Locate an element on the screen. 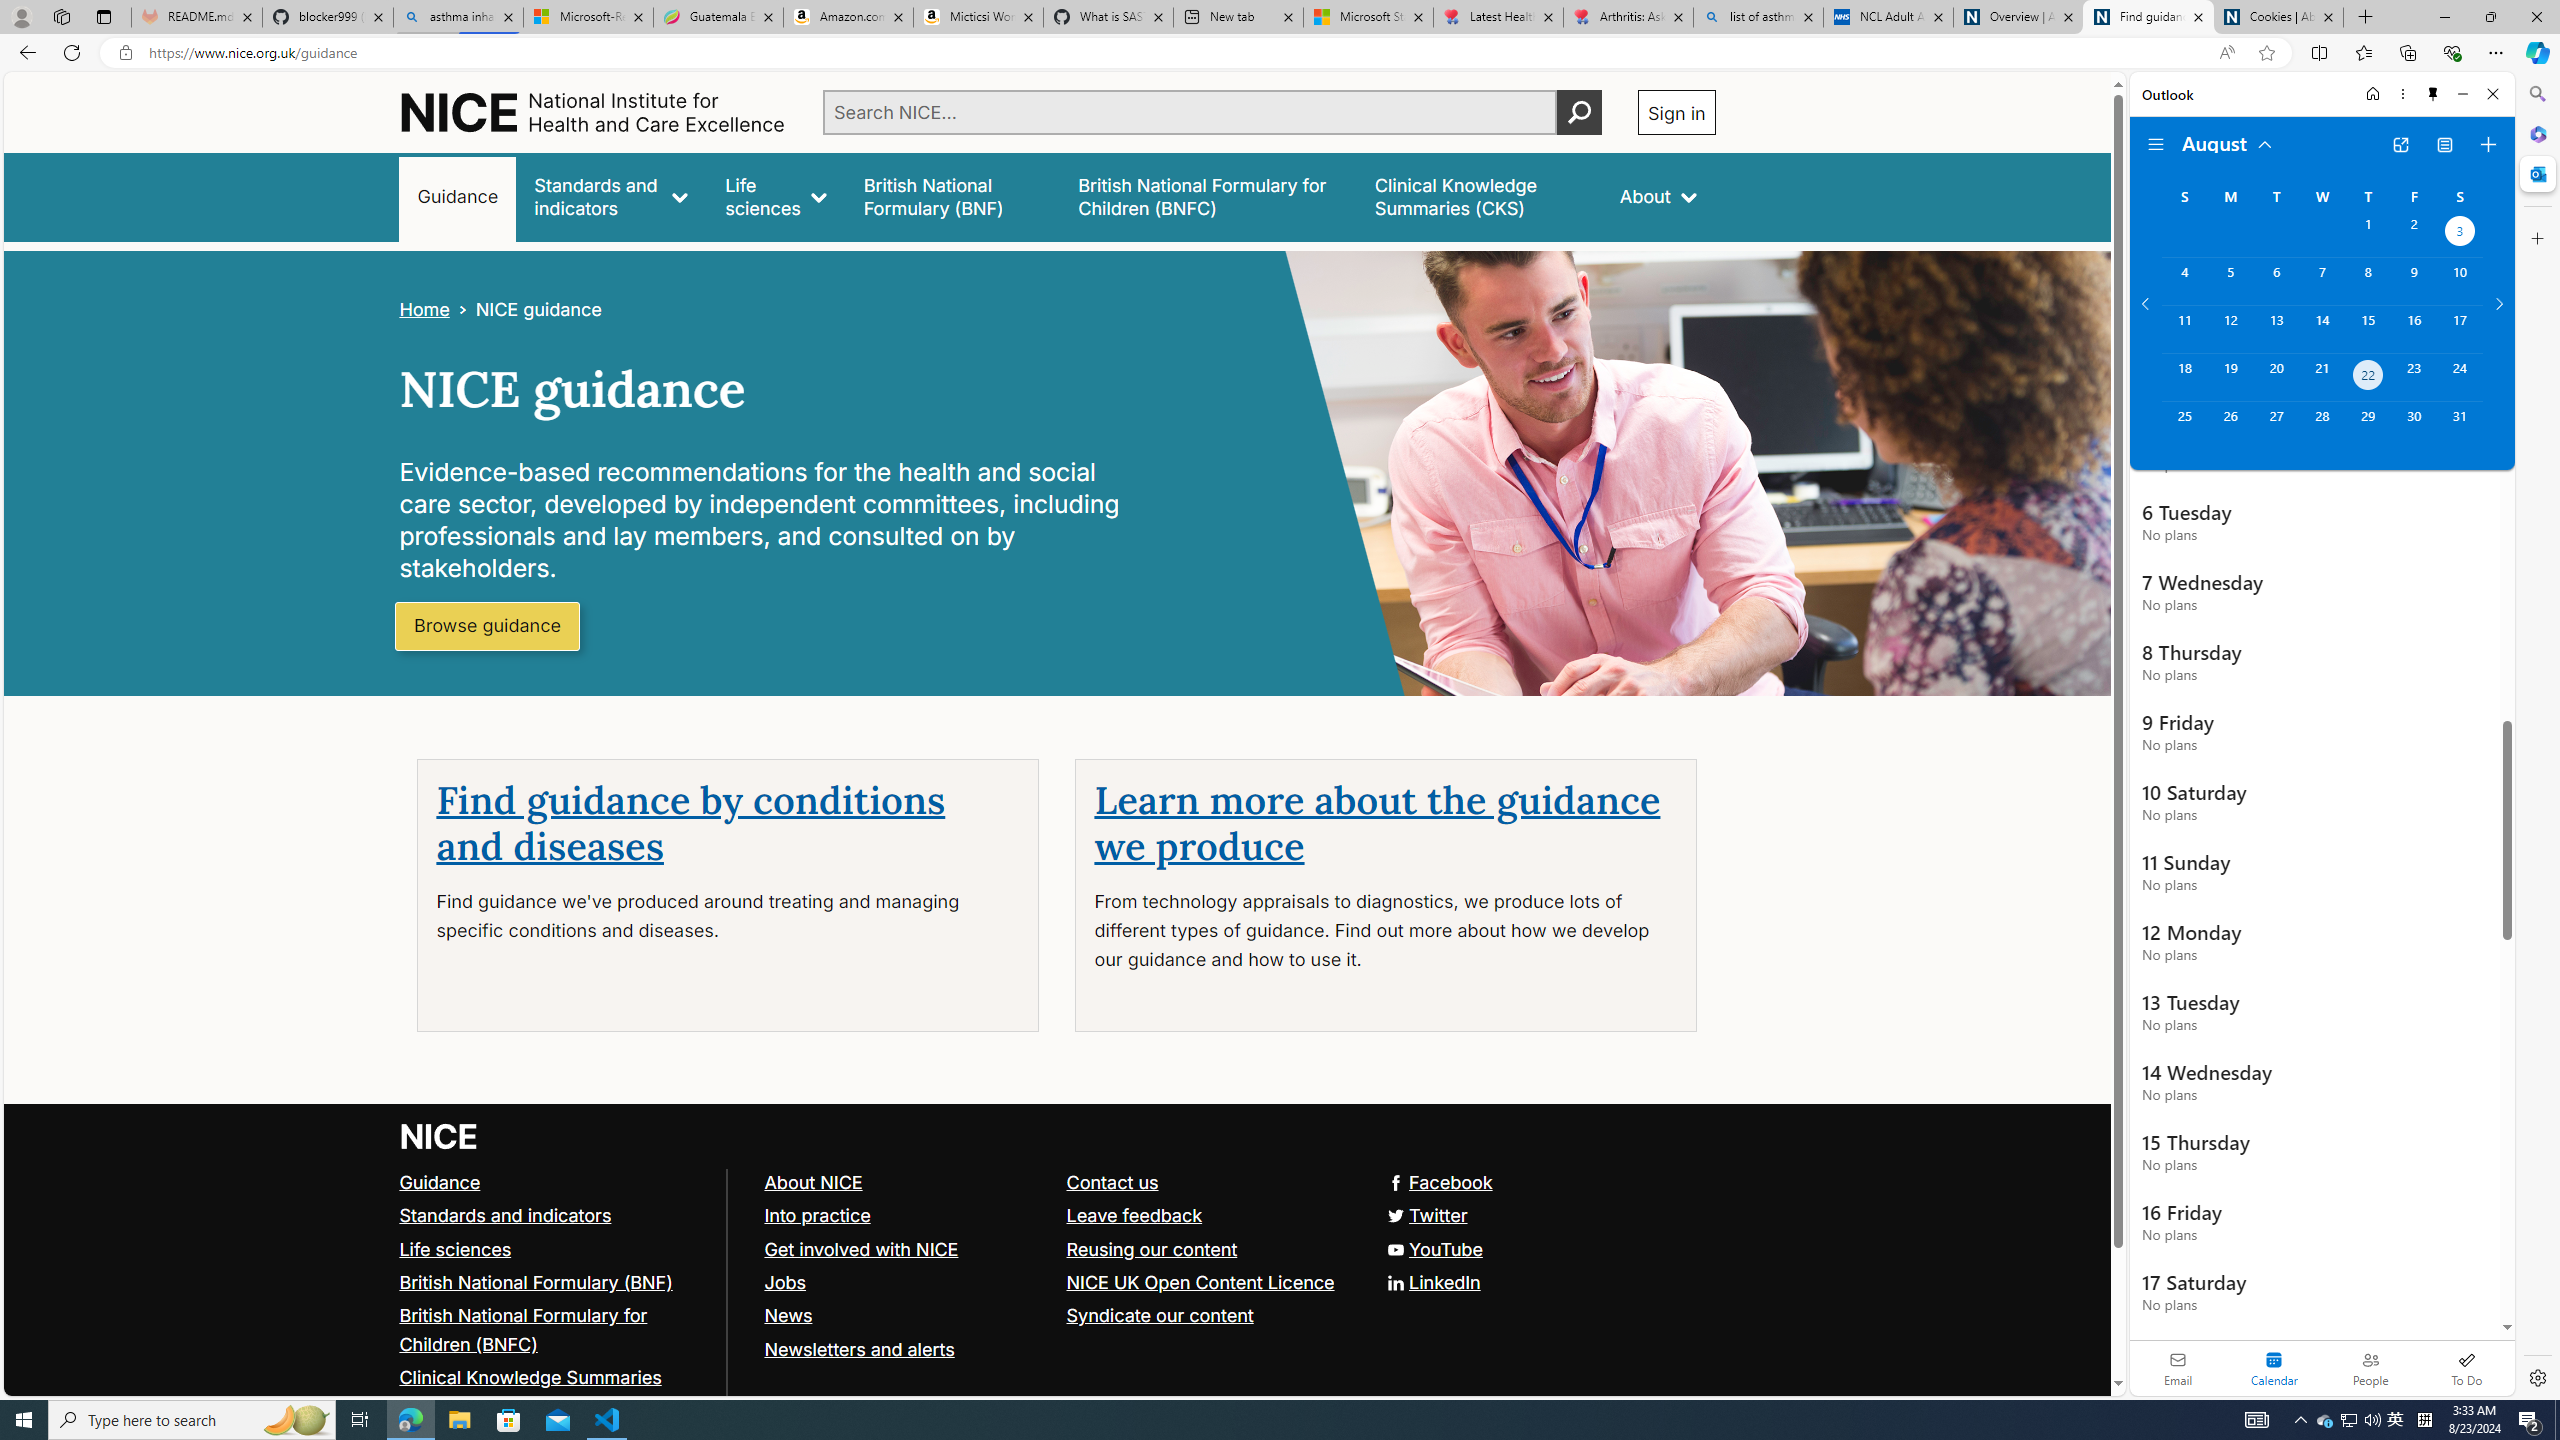  Thursday, August 22, 2024. Today.  is located at coordinates (2368, 377).